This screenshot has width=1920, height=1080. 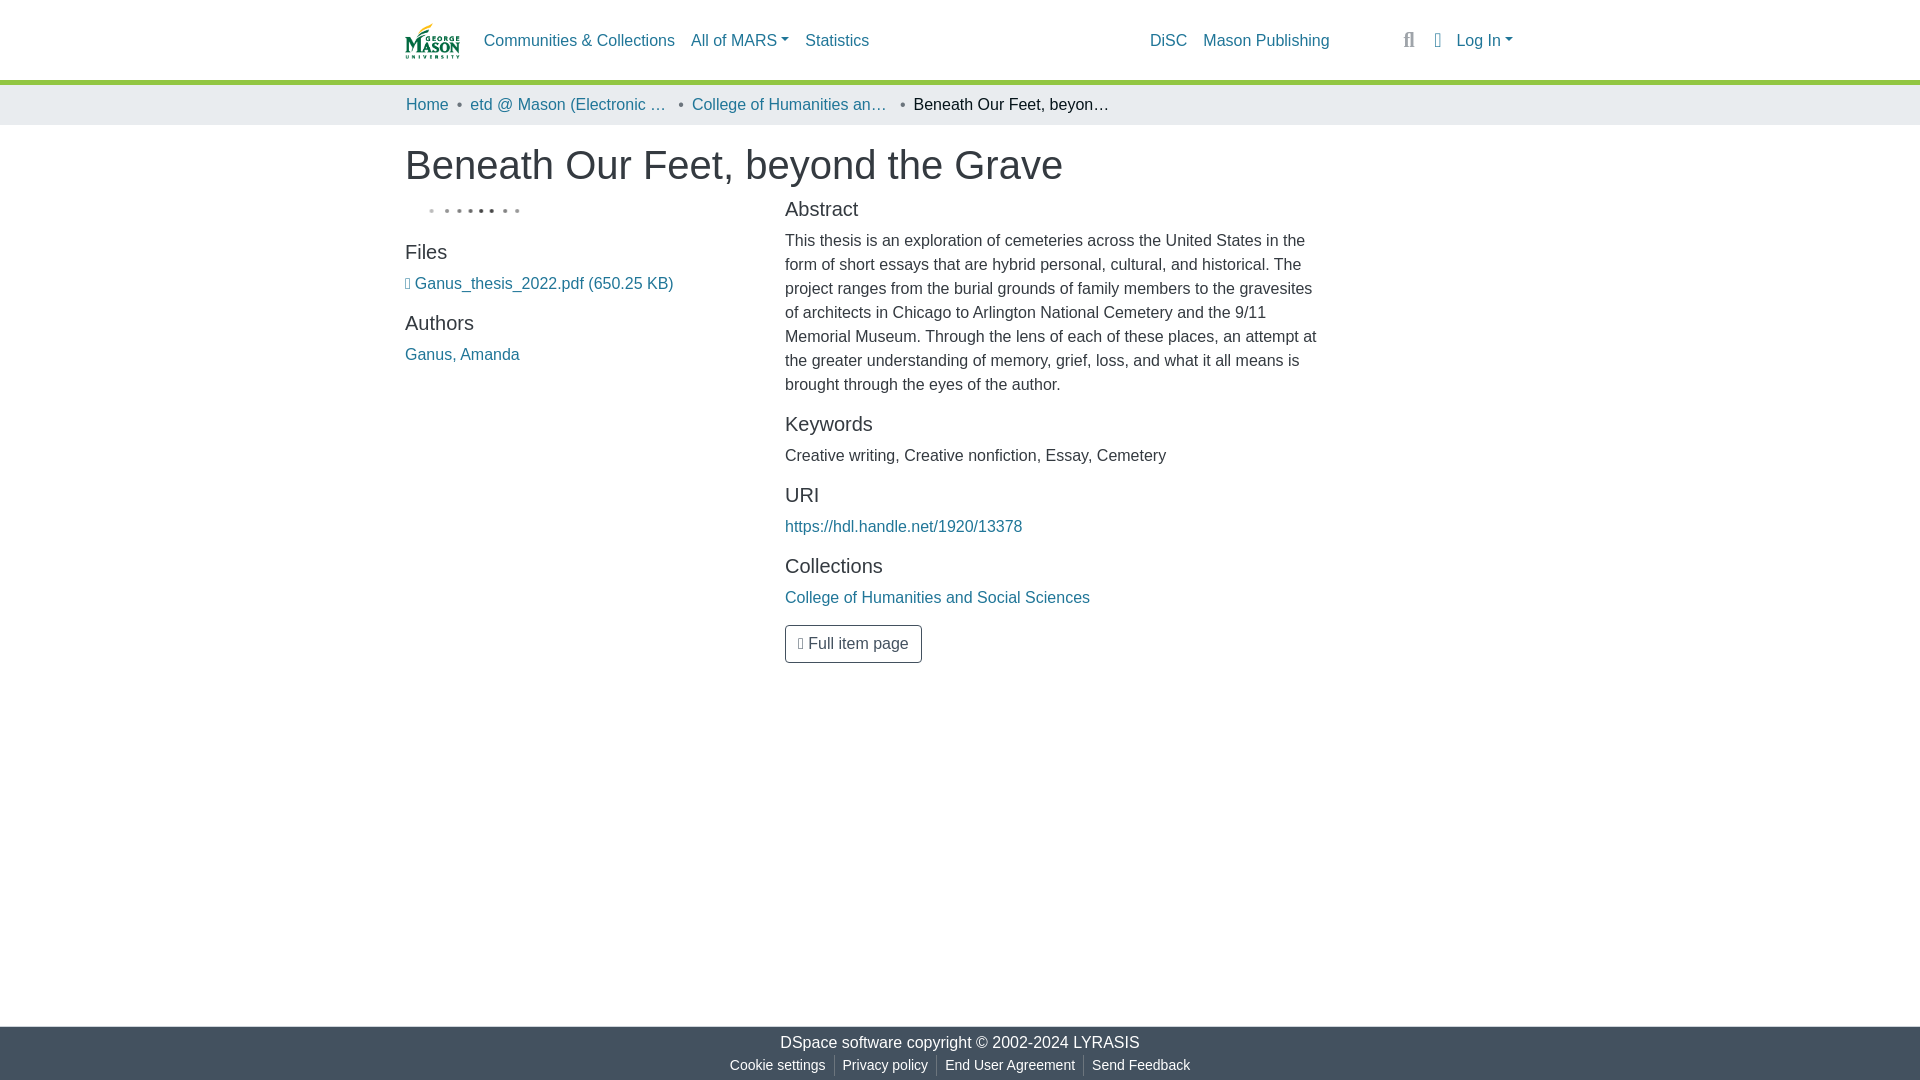 What do you see at coordinates (840, 1042) in the screenshot?
I see `DSpace software` at bounding box center [840, 1042].